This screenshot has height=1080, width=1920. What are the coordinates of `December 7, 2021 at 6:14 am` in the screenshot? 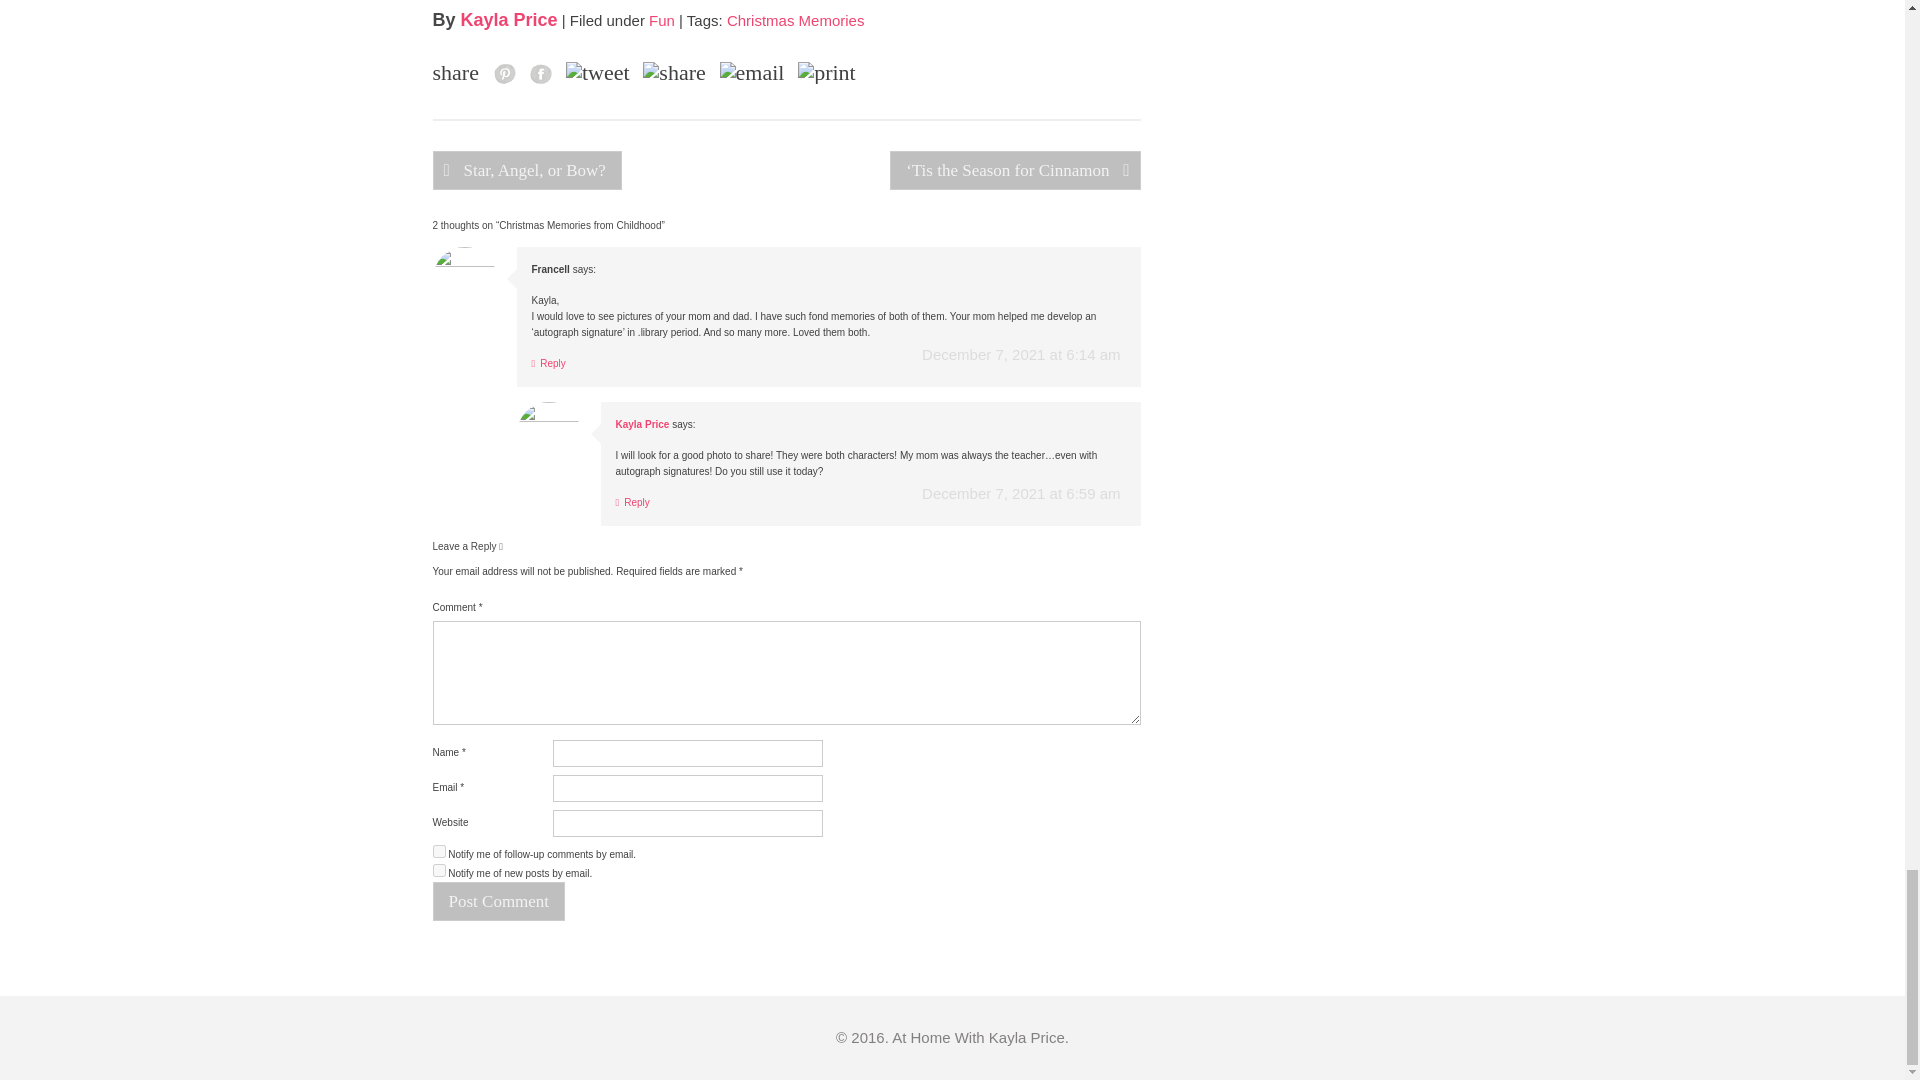 It's located at (1020, 354).